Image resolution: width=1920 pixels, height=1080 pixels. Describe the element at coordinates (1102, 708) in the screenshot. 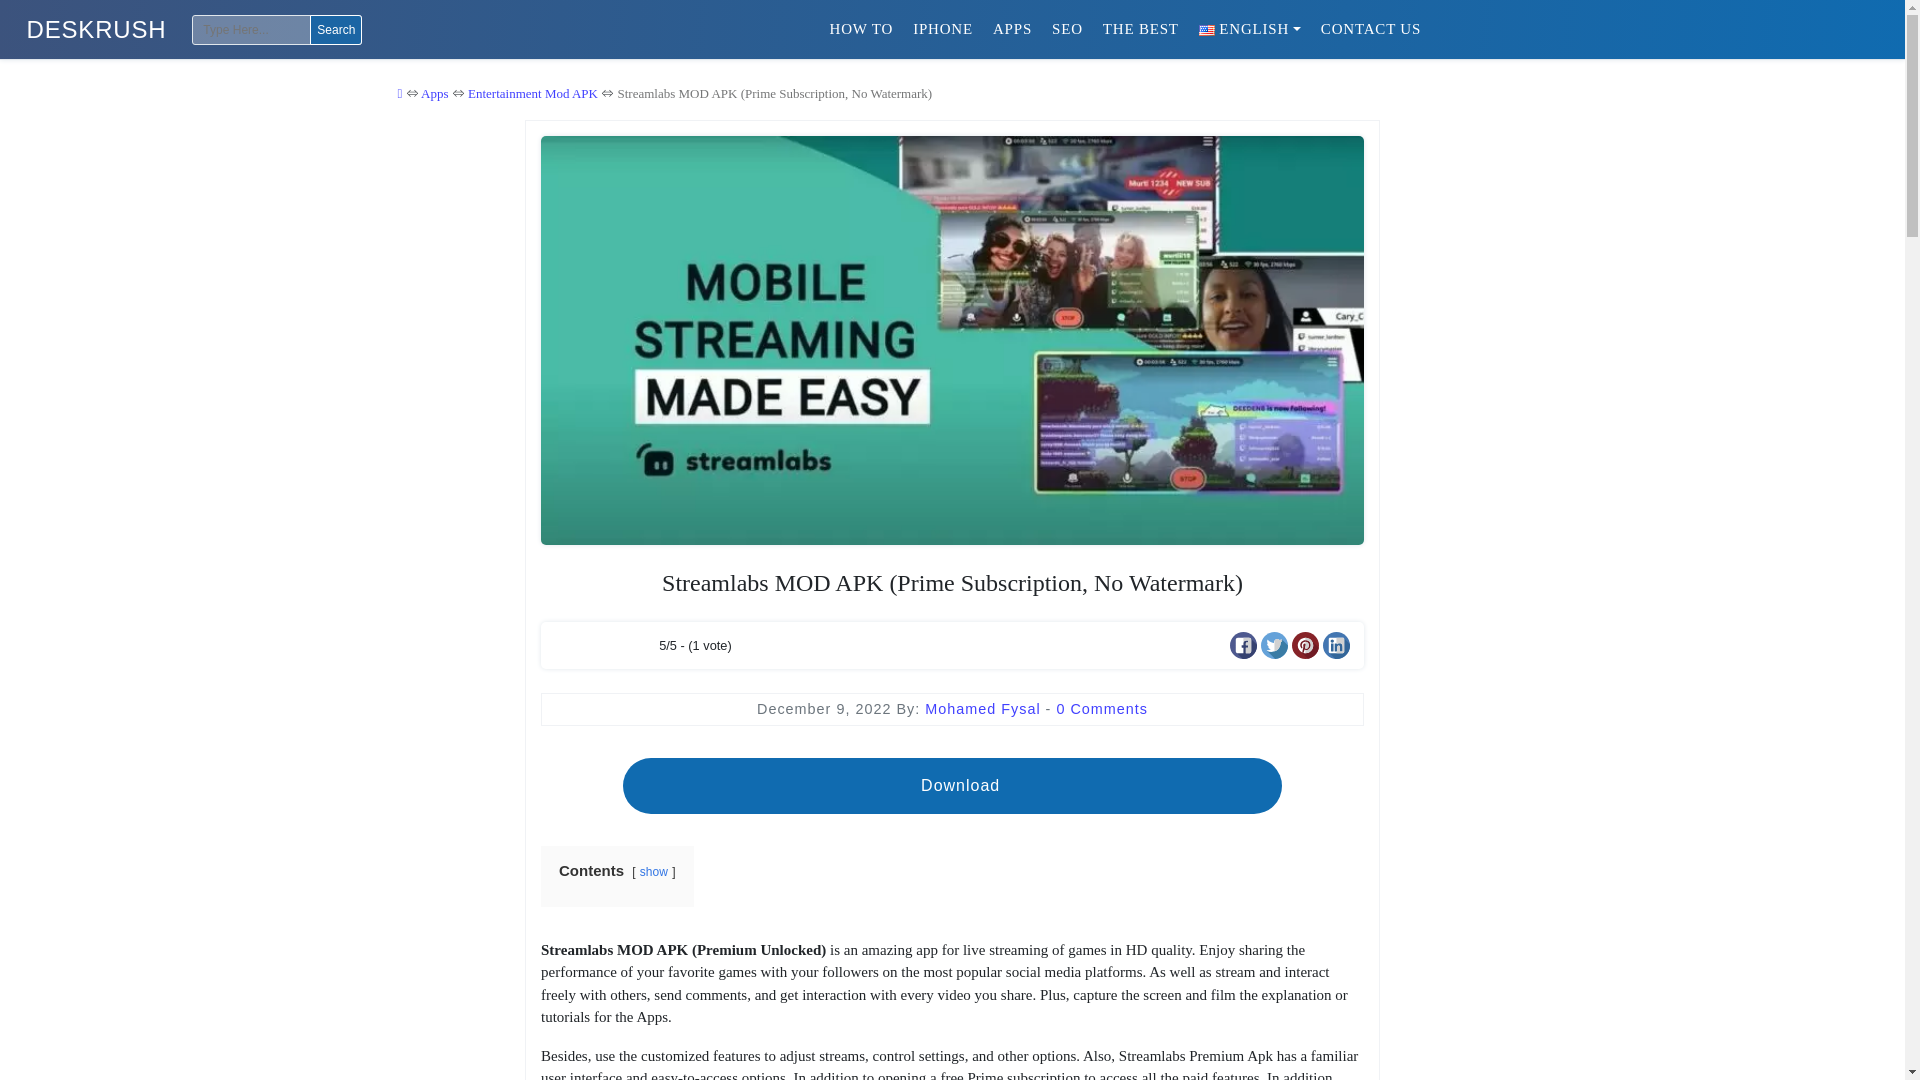

I see `0 Comments` at that location.